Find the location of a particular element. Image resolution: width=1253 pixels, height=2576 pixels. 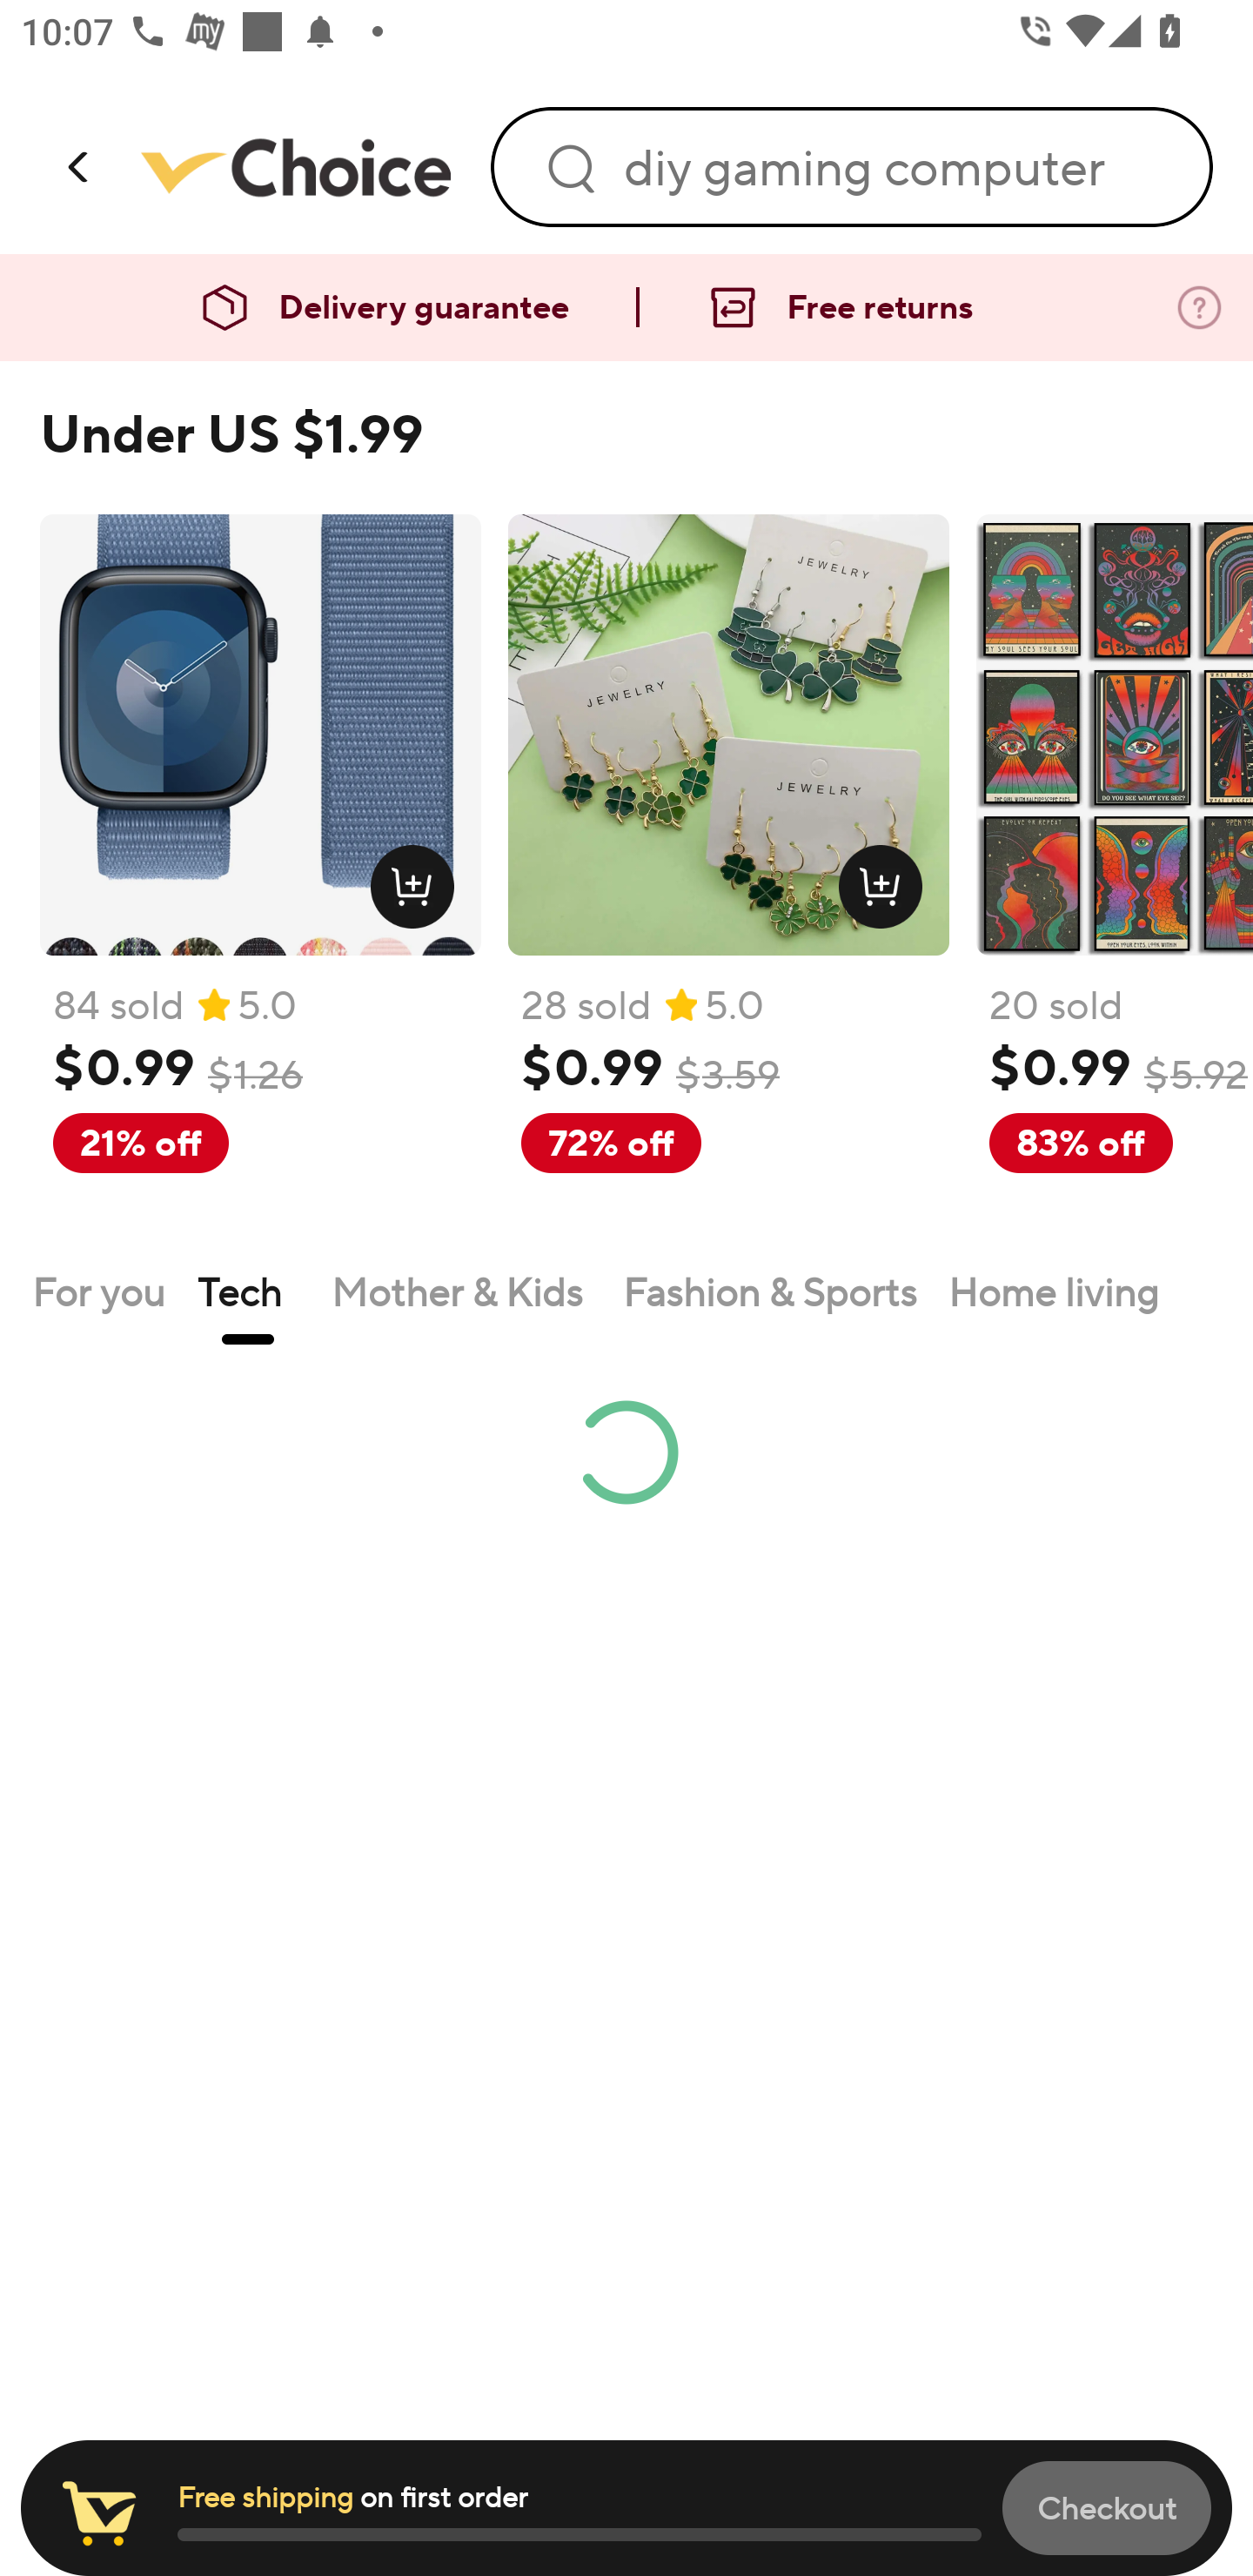

Mother & Kids  is located at coordinates (461, 1291).